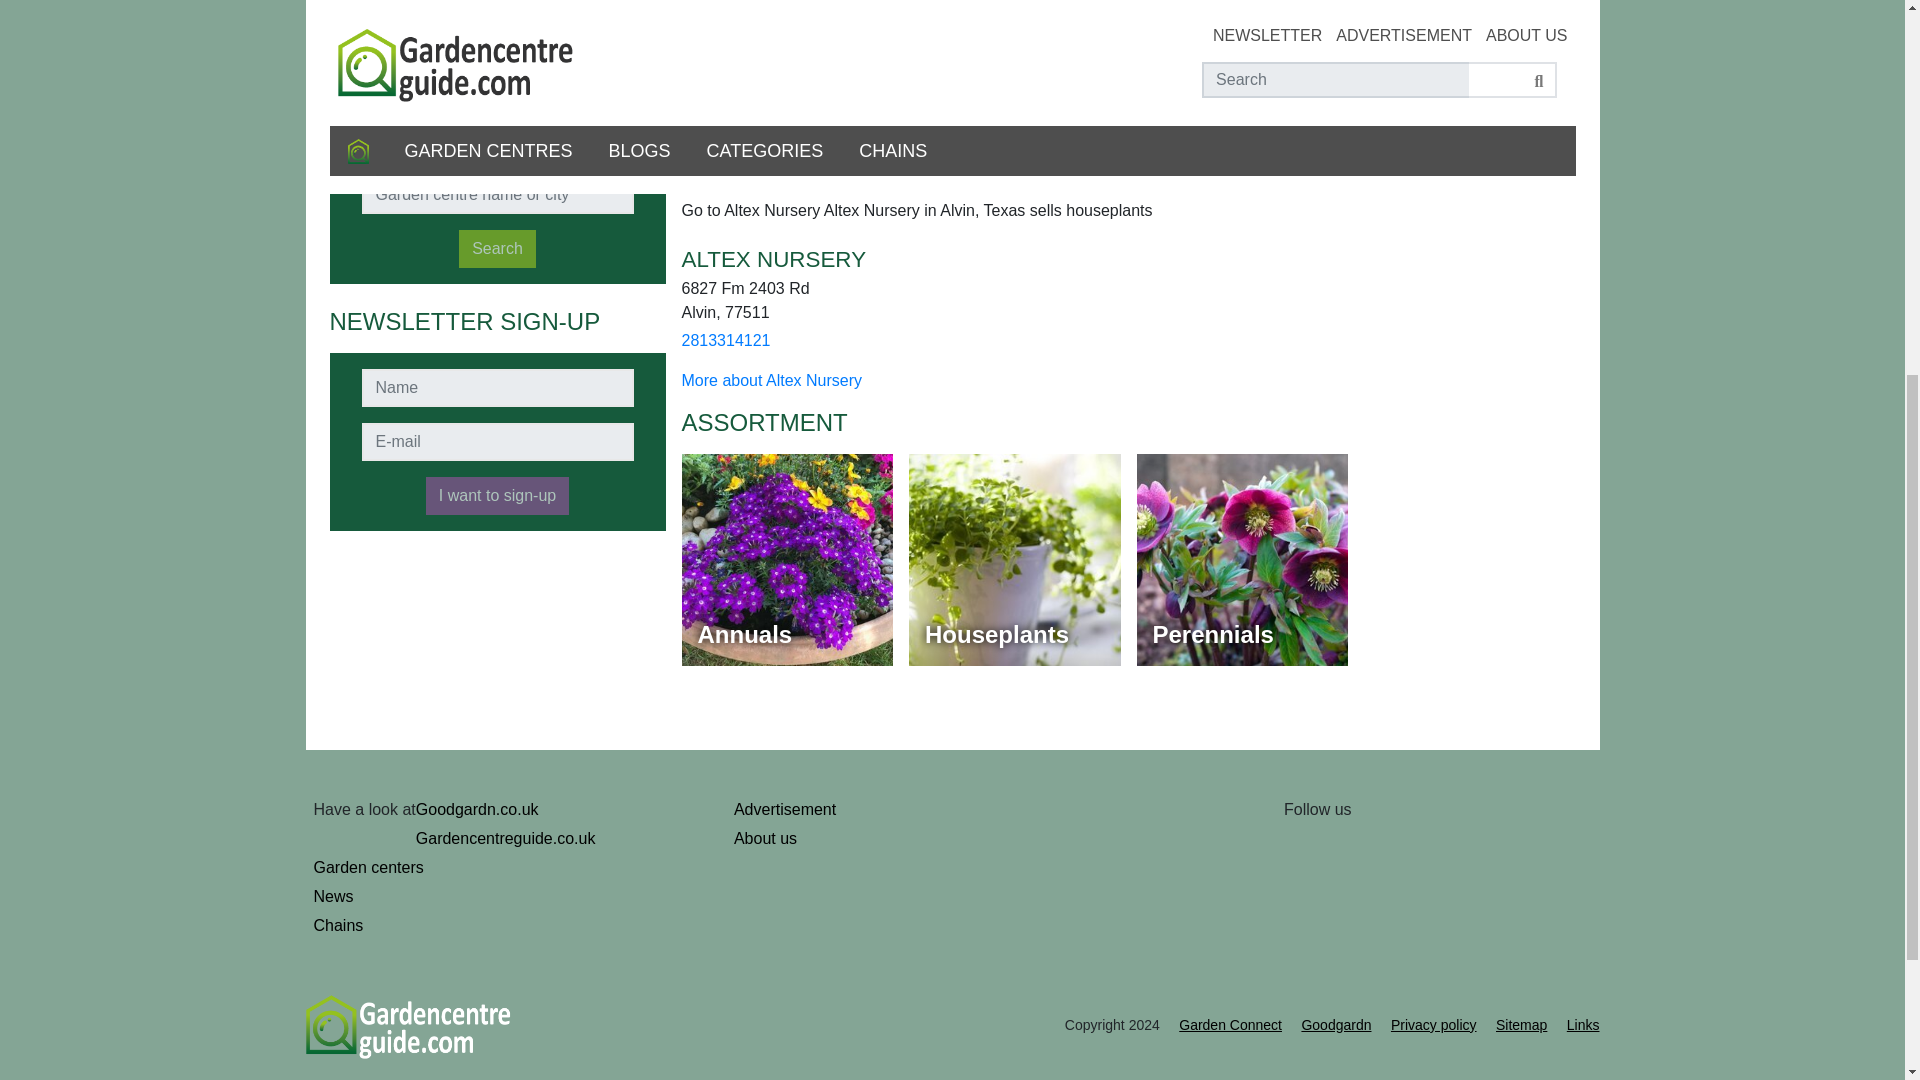  What do you see at coordinates (1014, 560) in the screenshot?
I see `Houseplants` at bounding box center [1014, 560].